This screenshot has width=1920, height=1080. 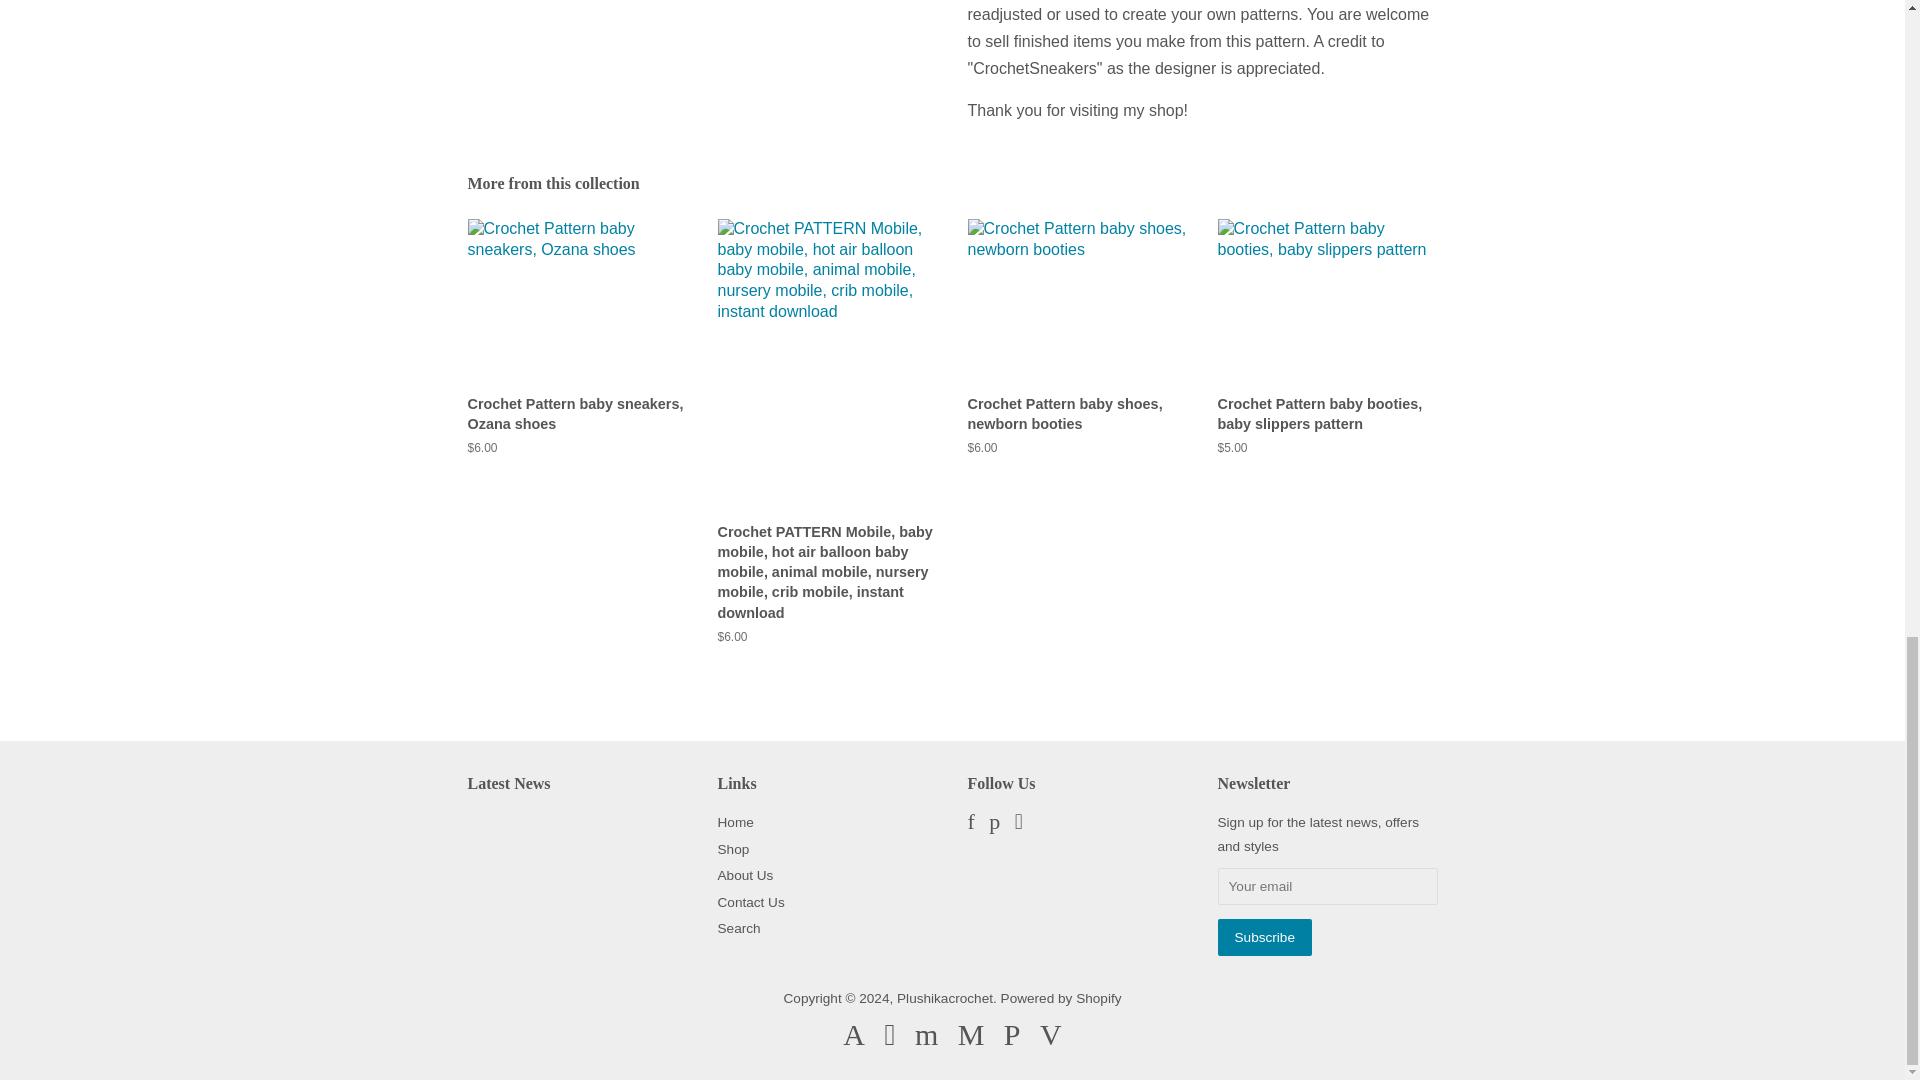 What do you see at coordinates (1264, 936) in the screenshot?
I see `Subscribe` at bounding box center [1264, 936].